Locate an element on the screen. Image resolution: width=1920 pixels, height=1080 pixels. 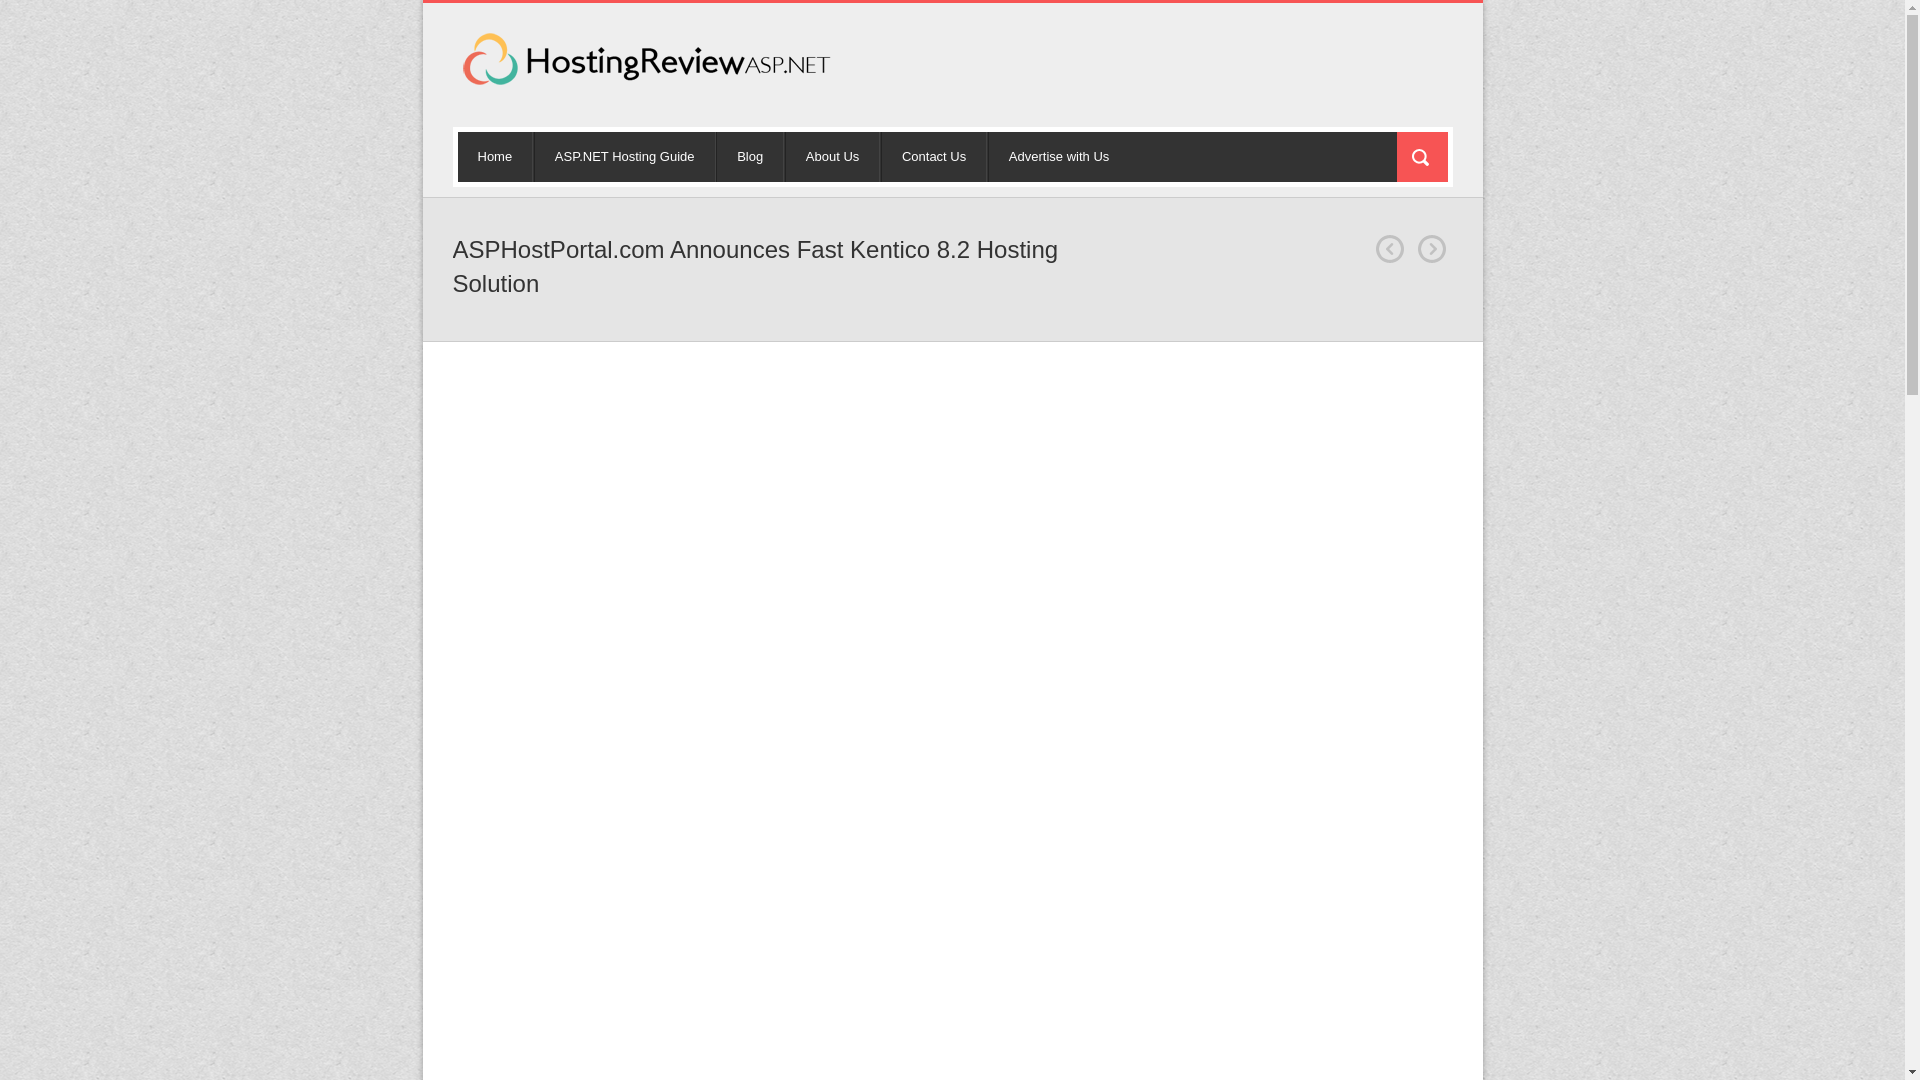
Blog is located at coordinates (750, 156).